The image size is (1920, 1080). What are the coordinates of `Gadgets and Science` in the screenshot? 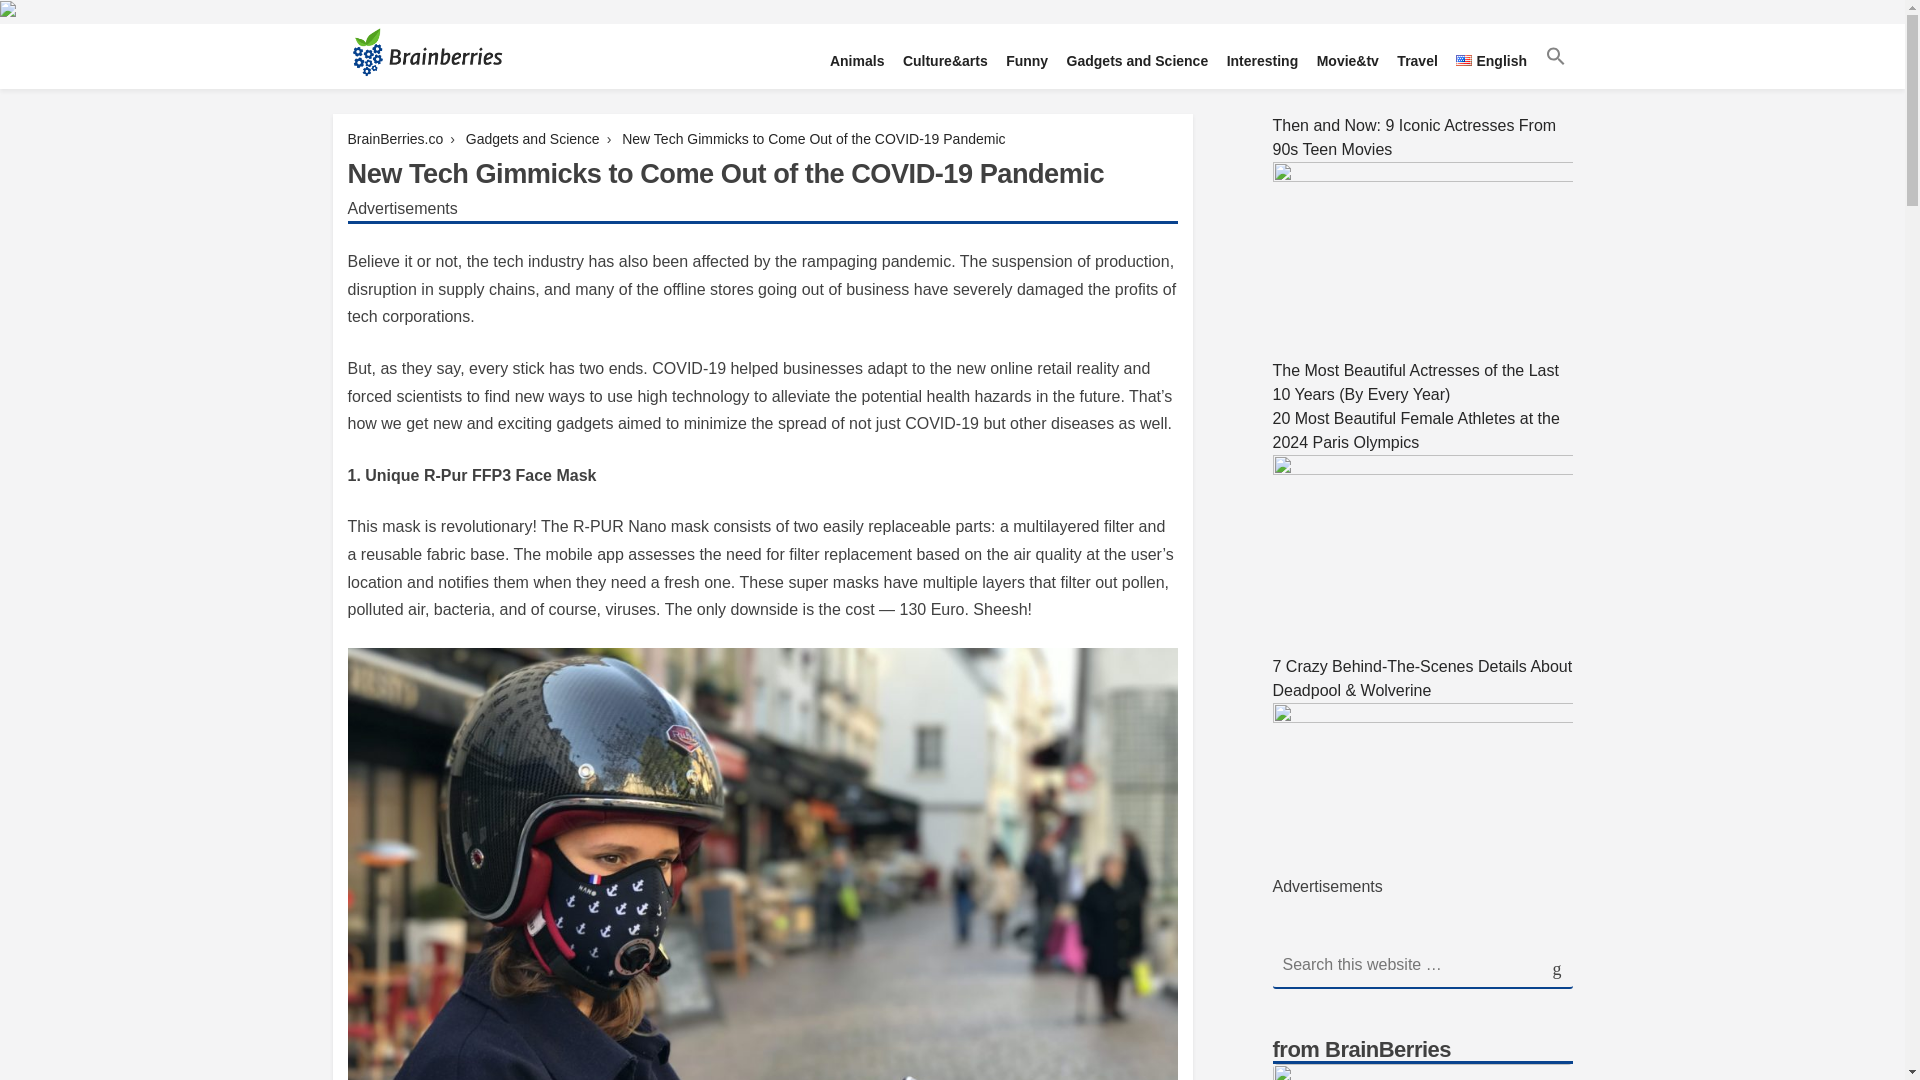 It's located at (1137, 62).